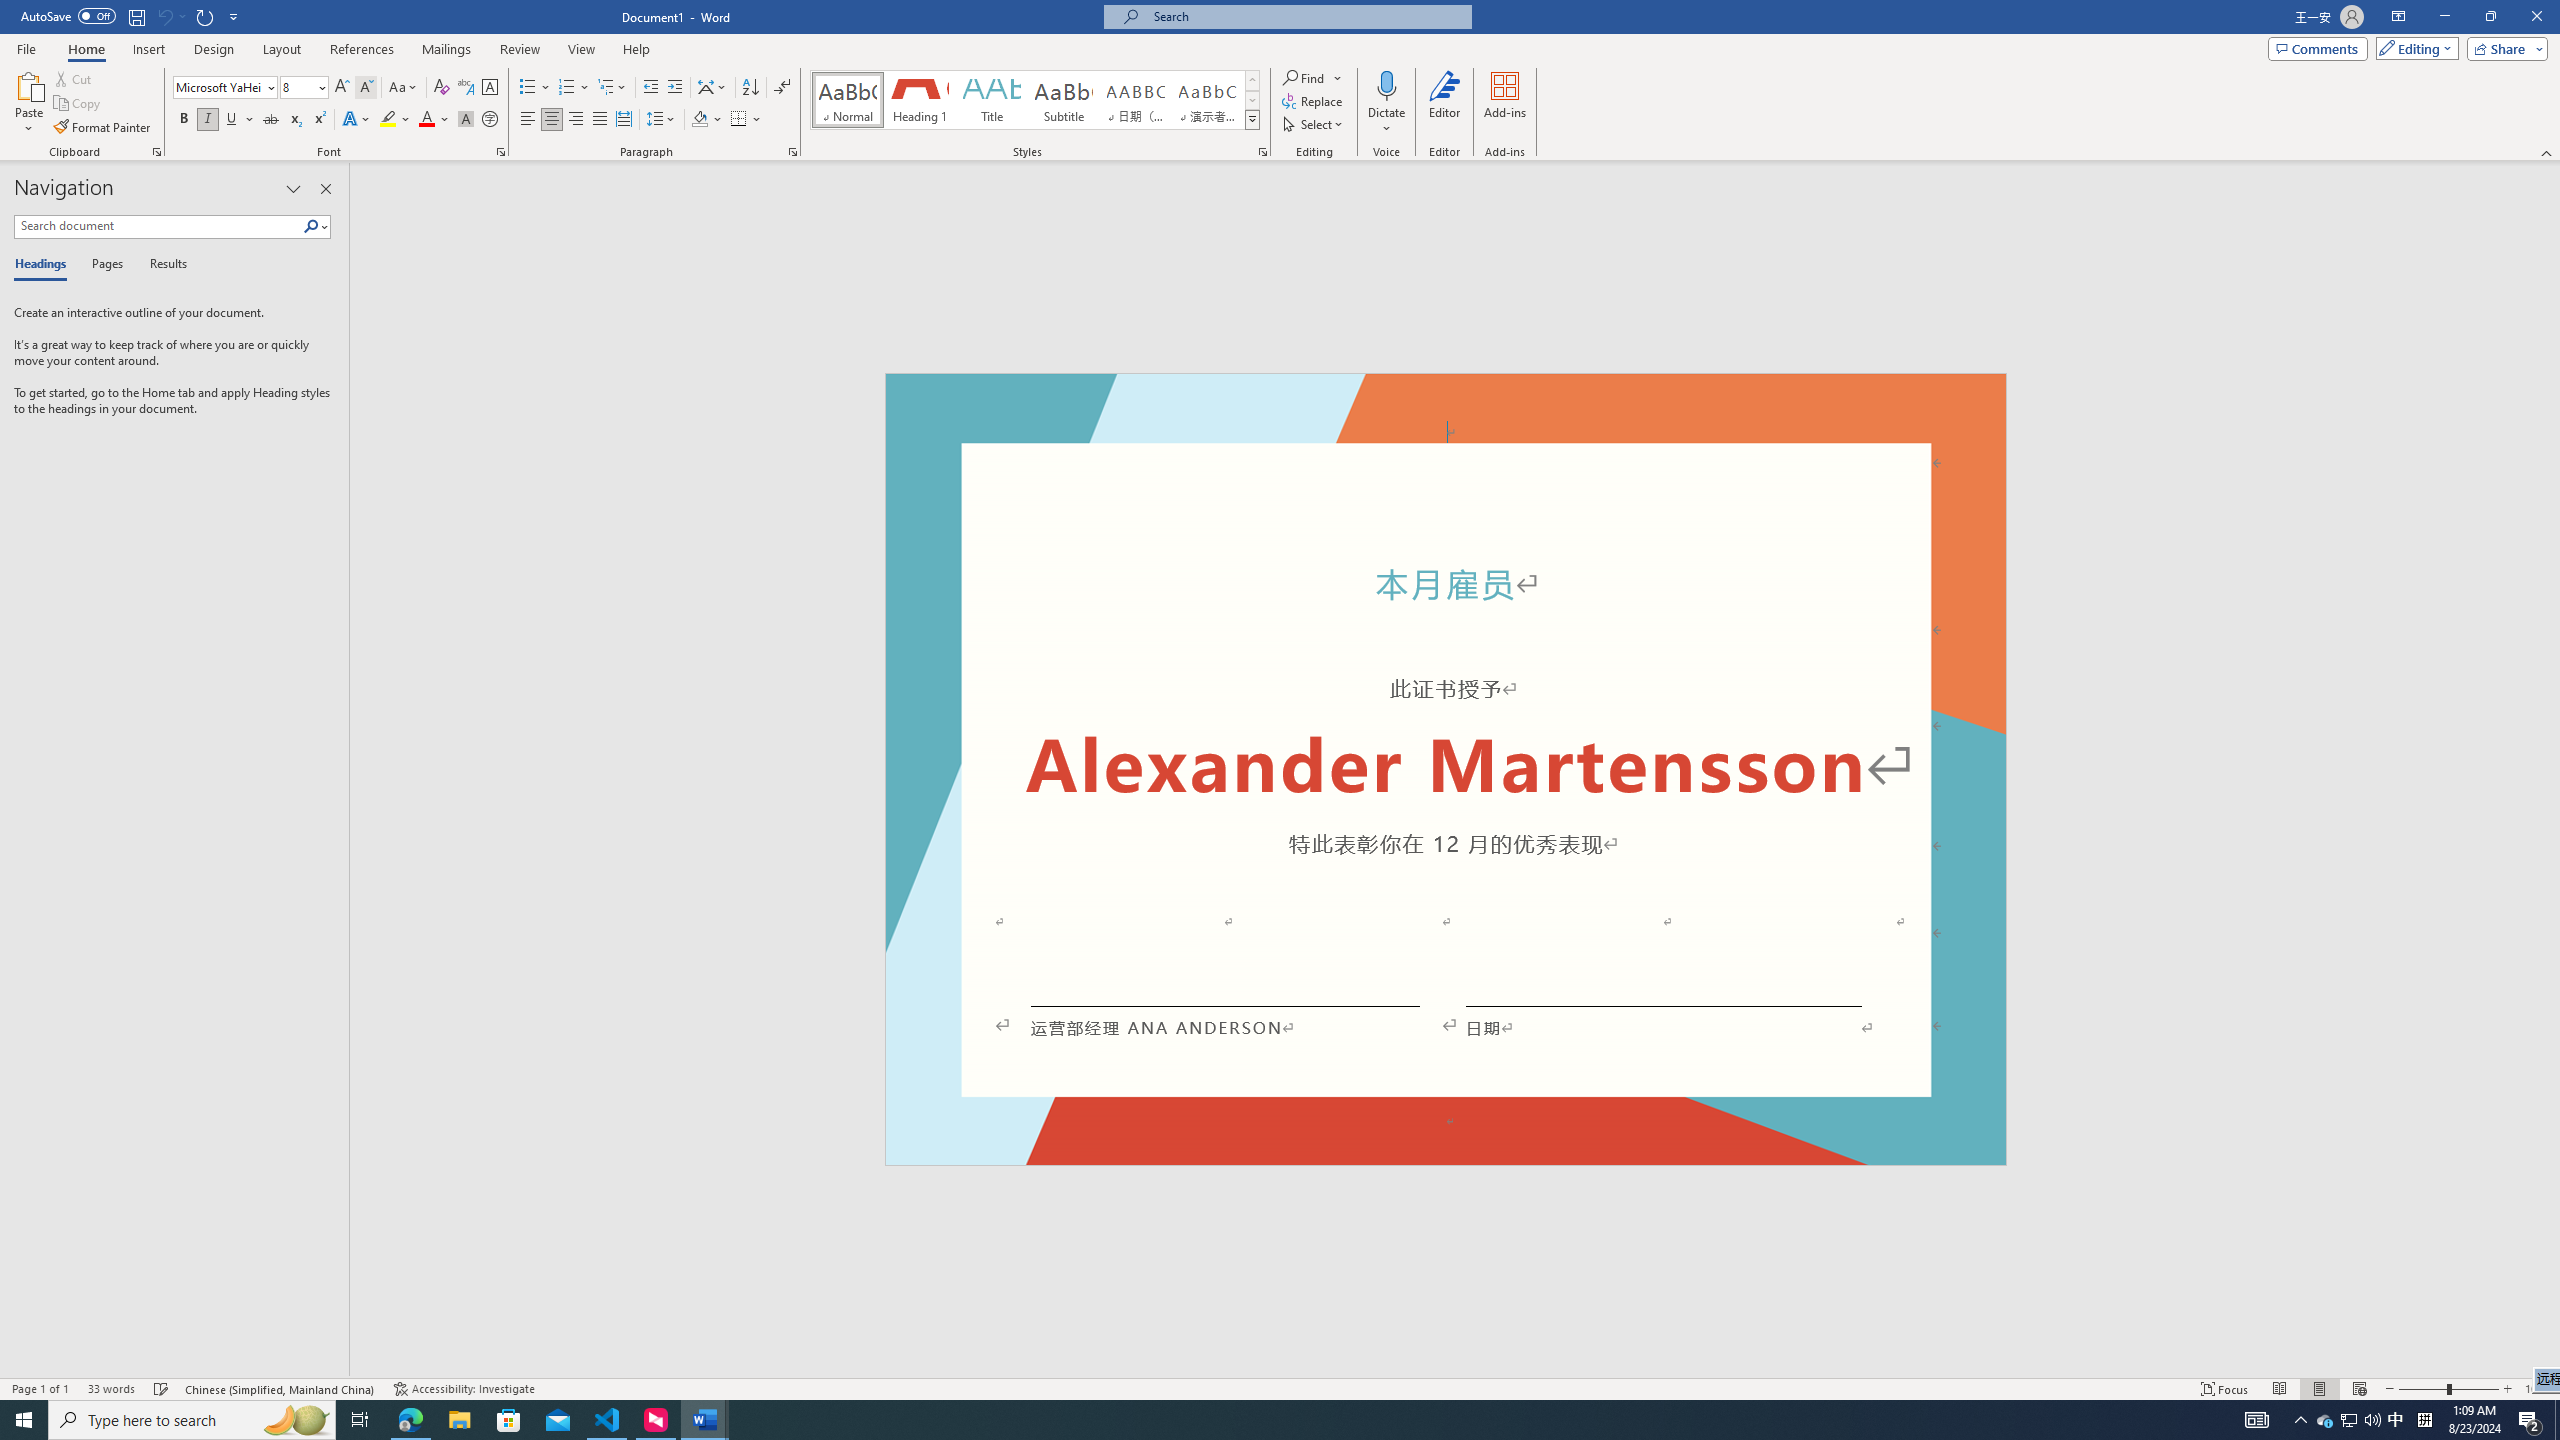 The image size is (2560, 1440). Describe the element at coordinates (158, 226) in the screenshot. I see `Search document` at that location.